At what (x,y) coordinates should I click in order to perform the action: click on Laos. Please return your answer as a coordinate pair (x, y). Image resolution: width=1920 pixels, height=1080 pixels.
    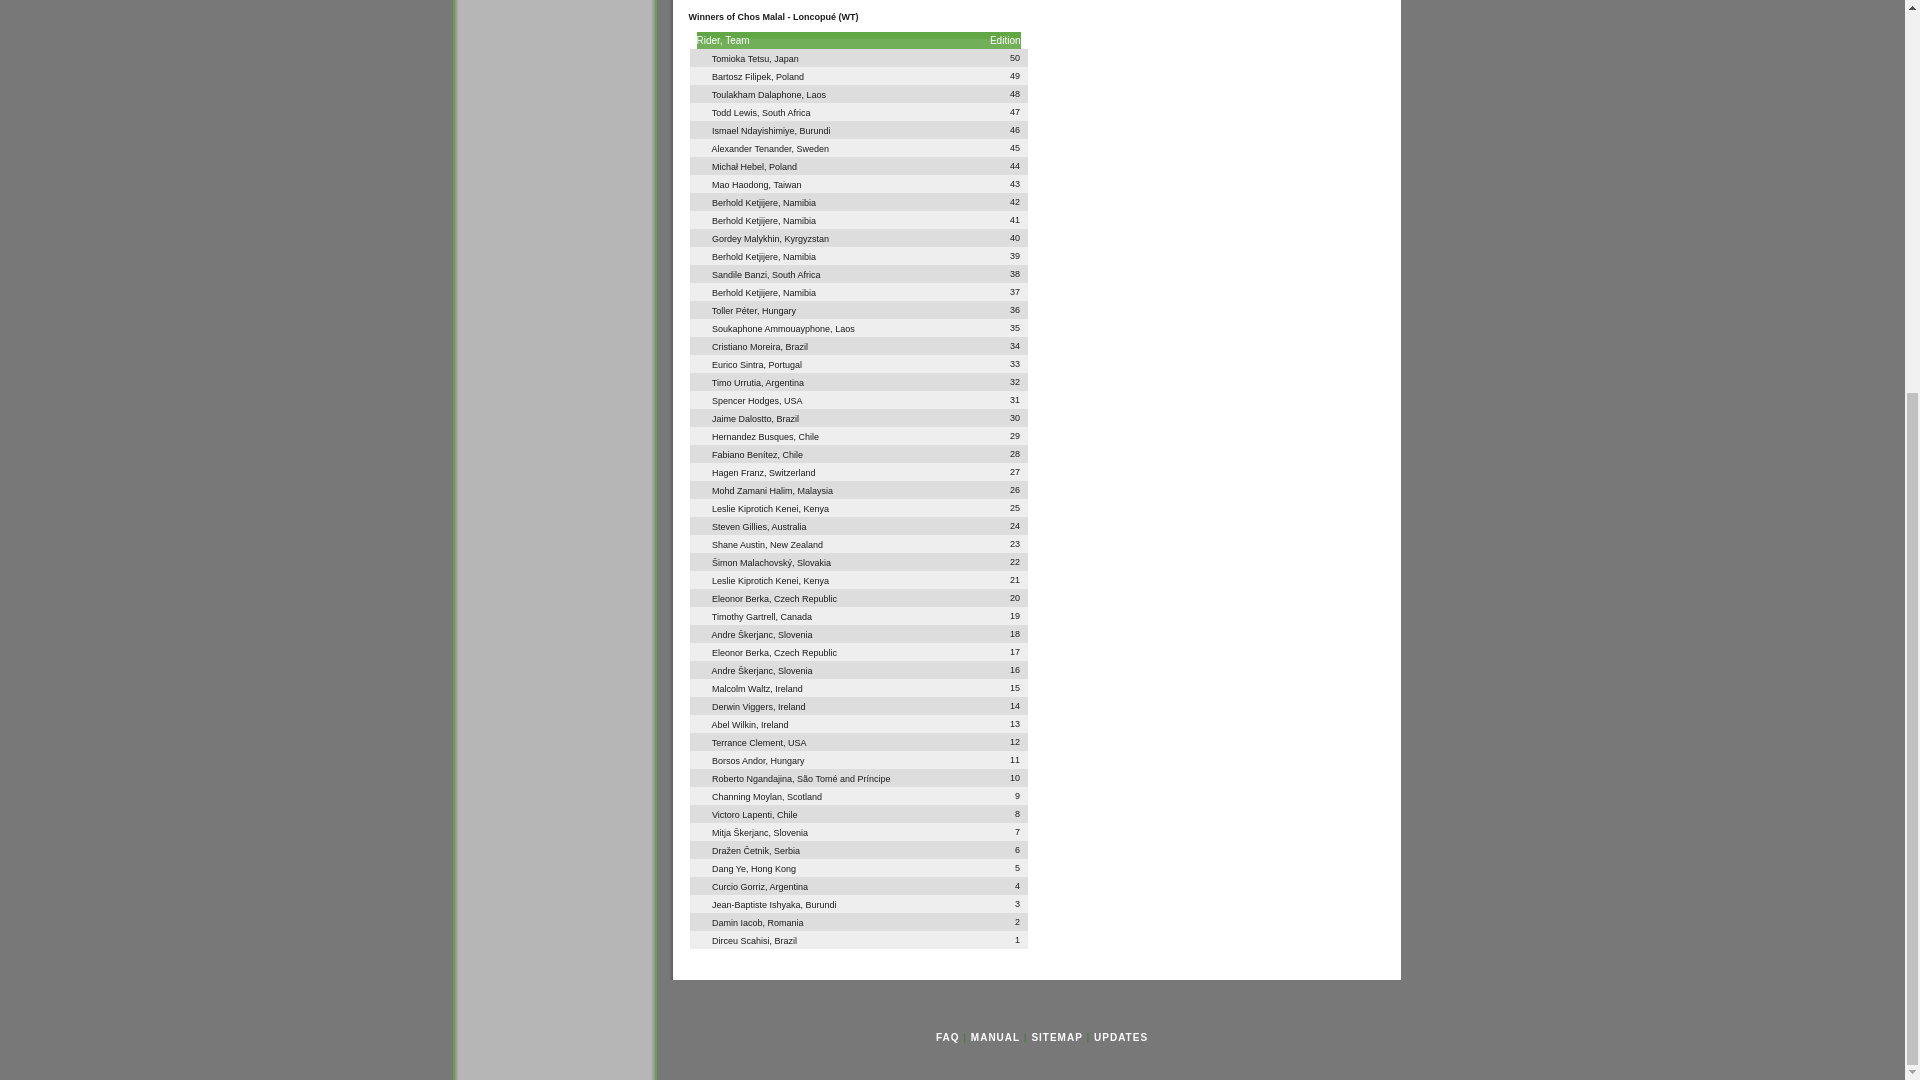
    Looking at the image, I should click on (816, 94).